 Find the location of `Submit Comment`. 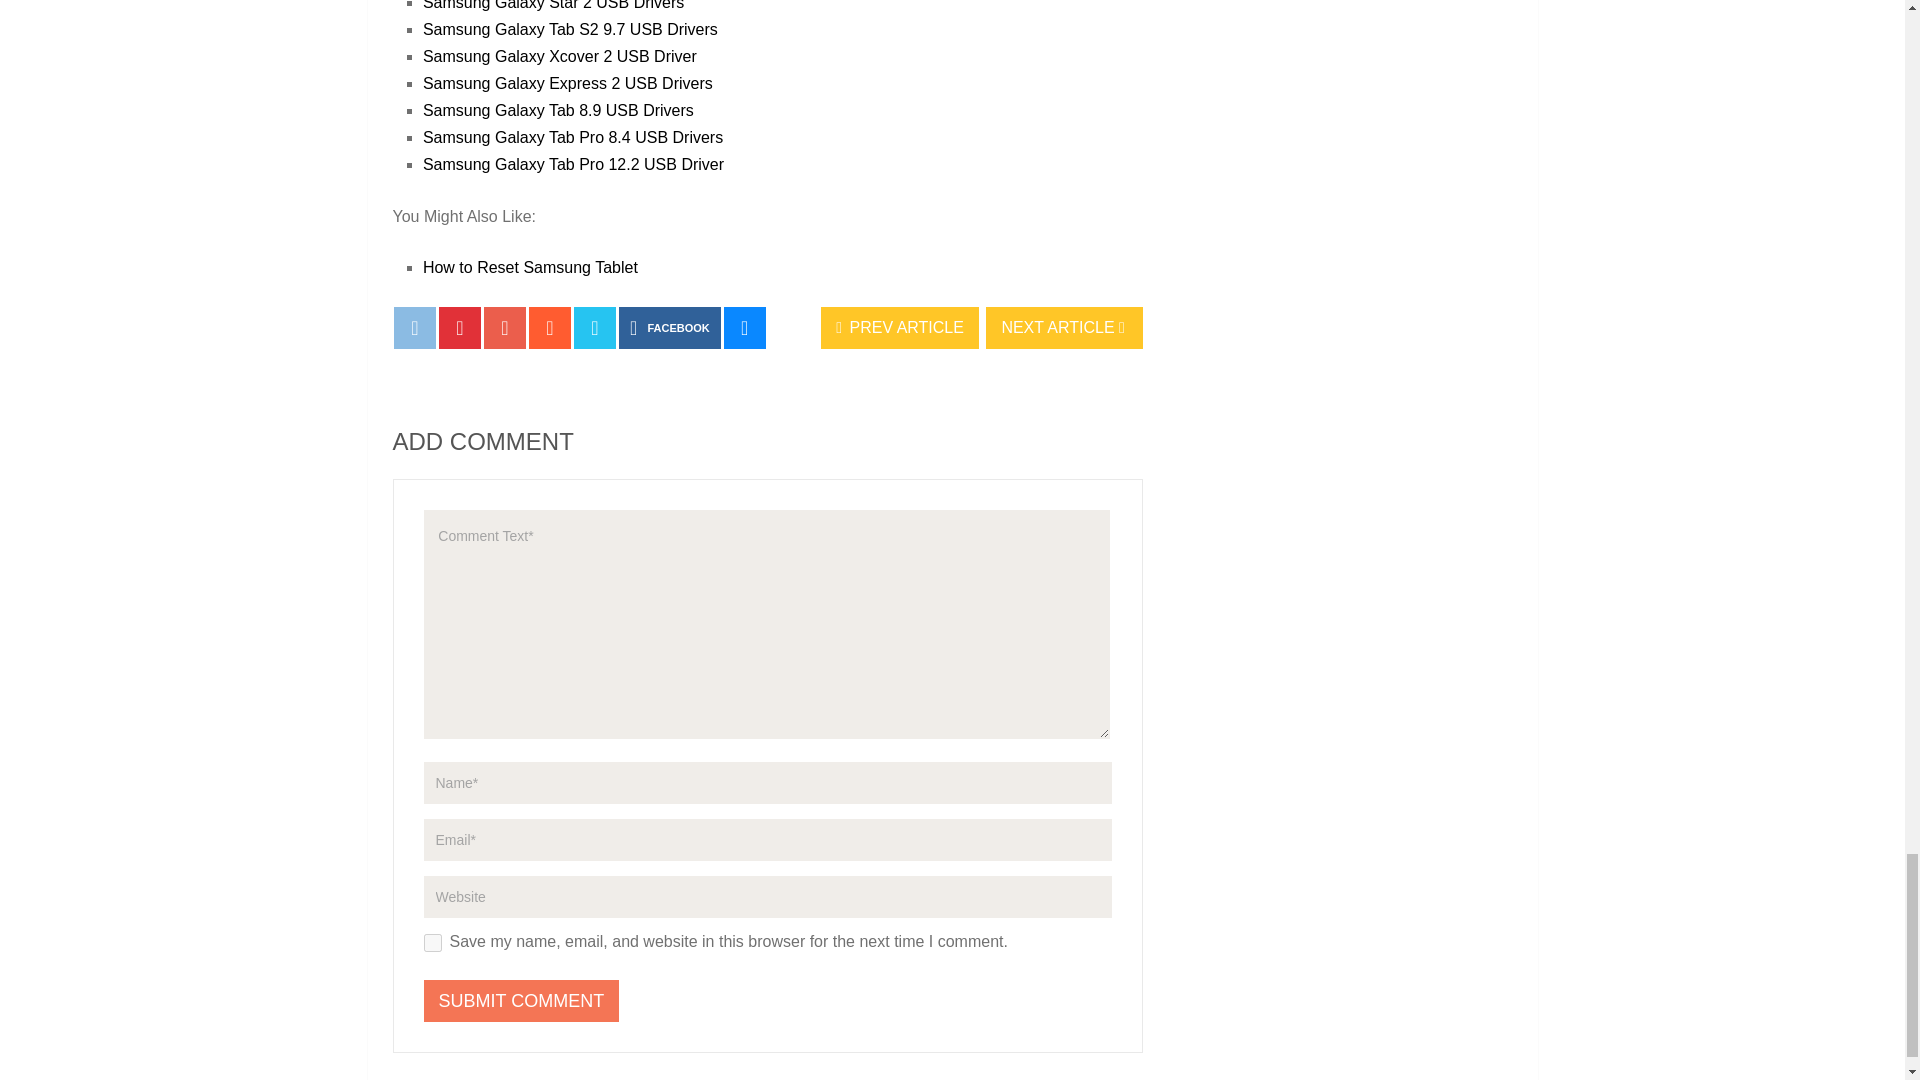

Submit Comment is located at coordinates (522, 1000).